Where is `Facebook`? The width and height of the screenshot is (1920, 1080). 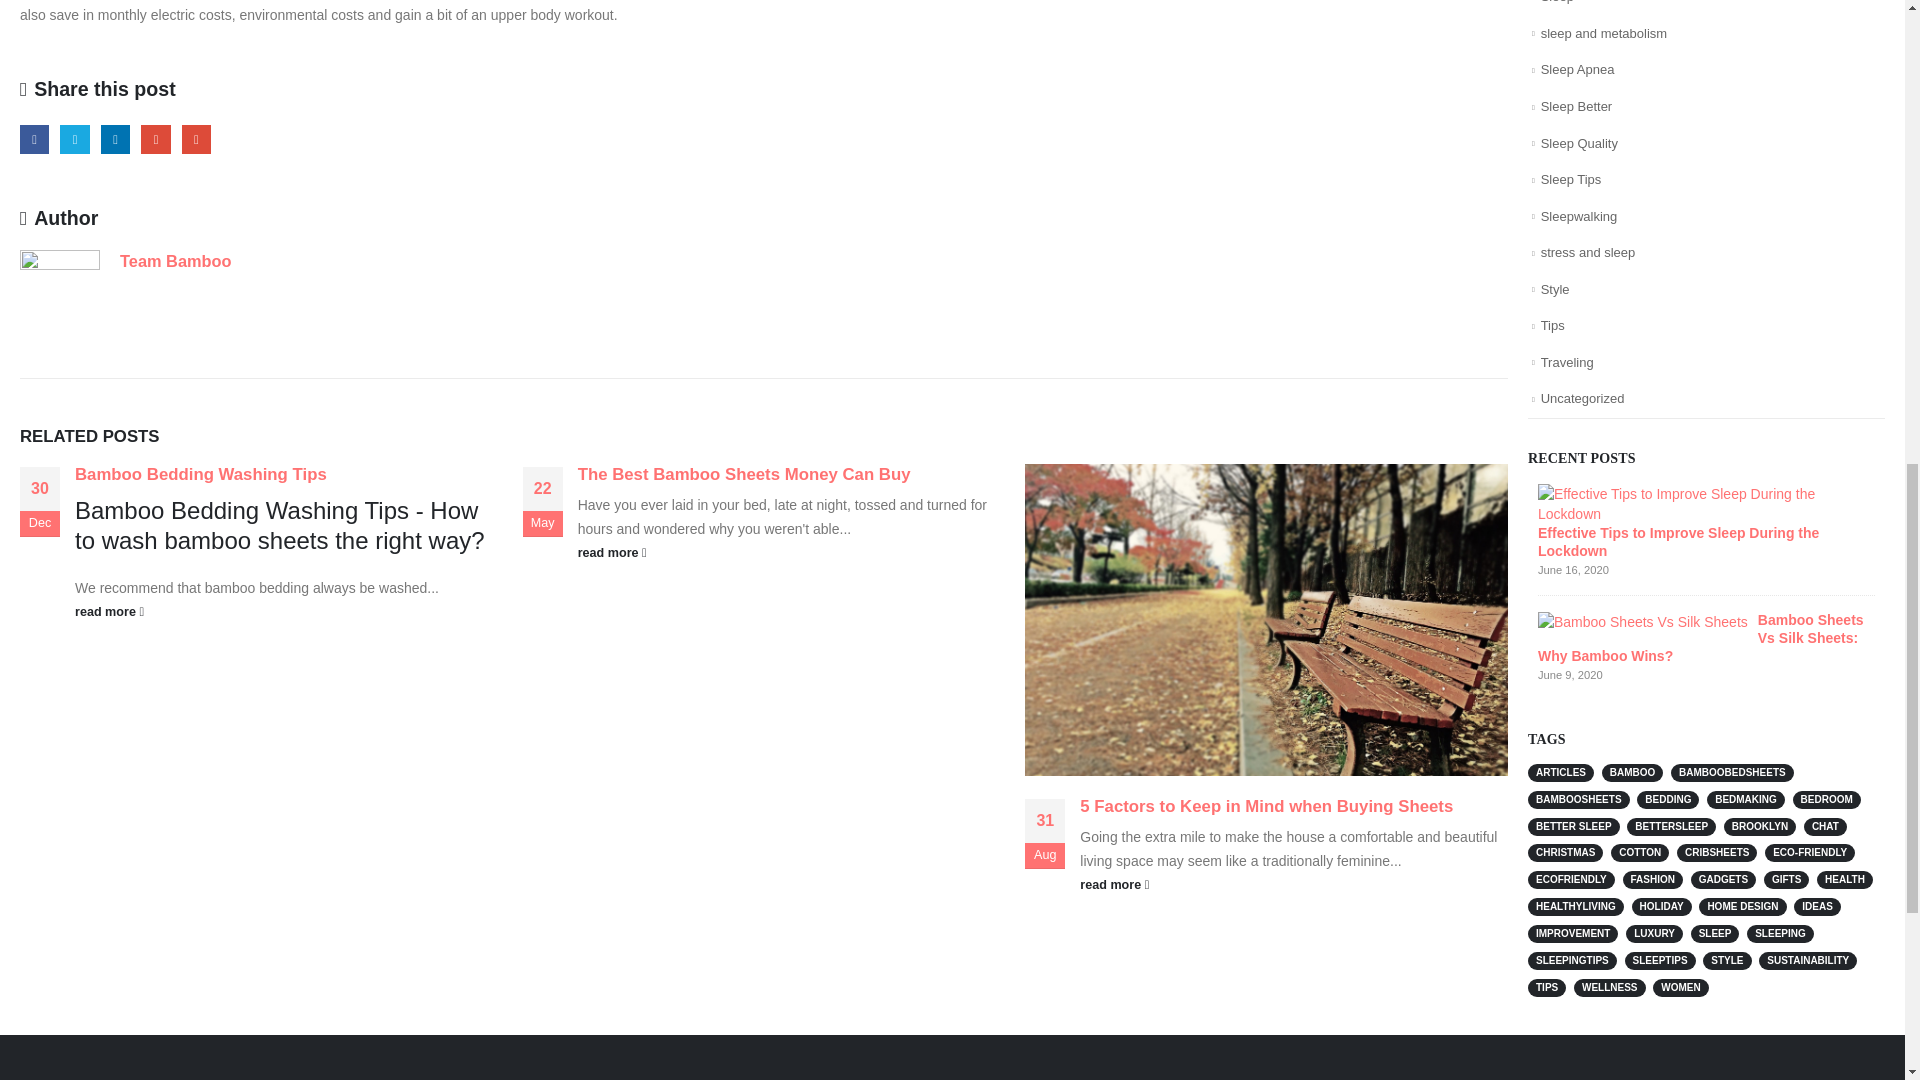
Facebook is located at coordinates (34, 140).